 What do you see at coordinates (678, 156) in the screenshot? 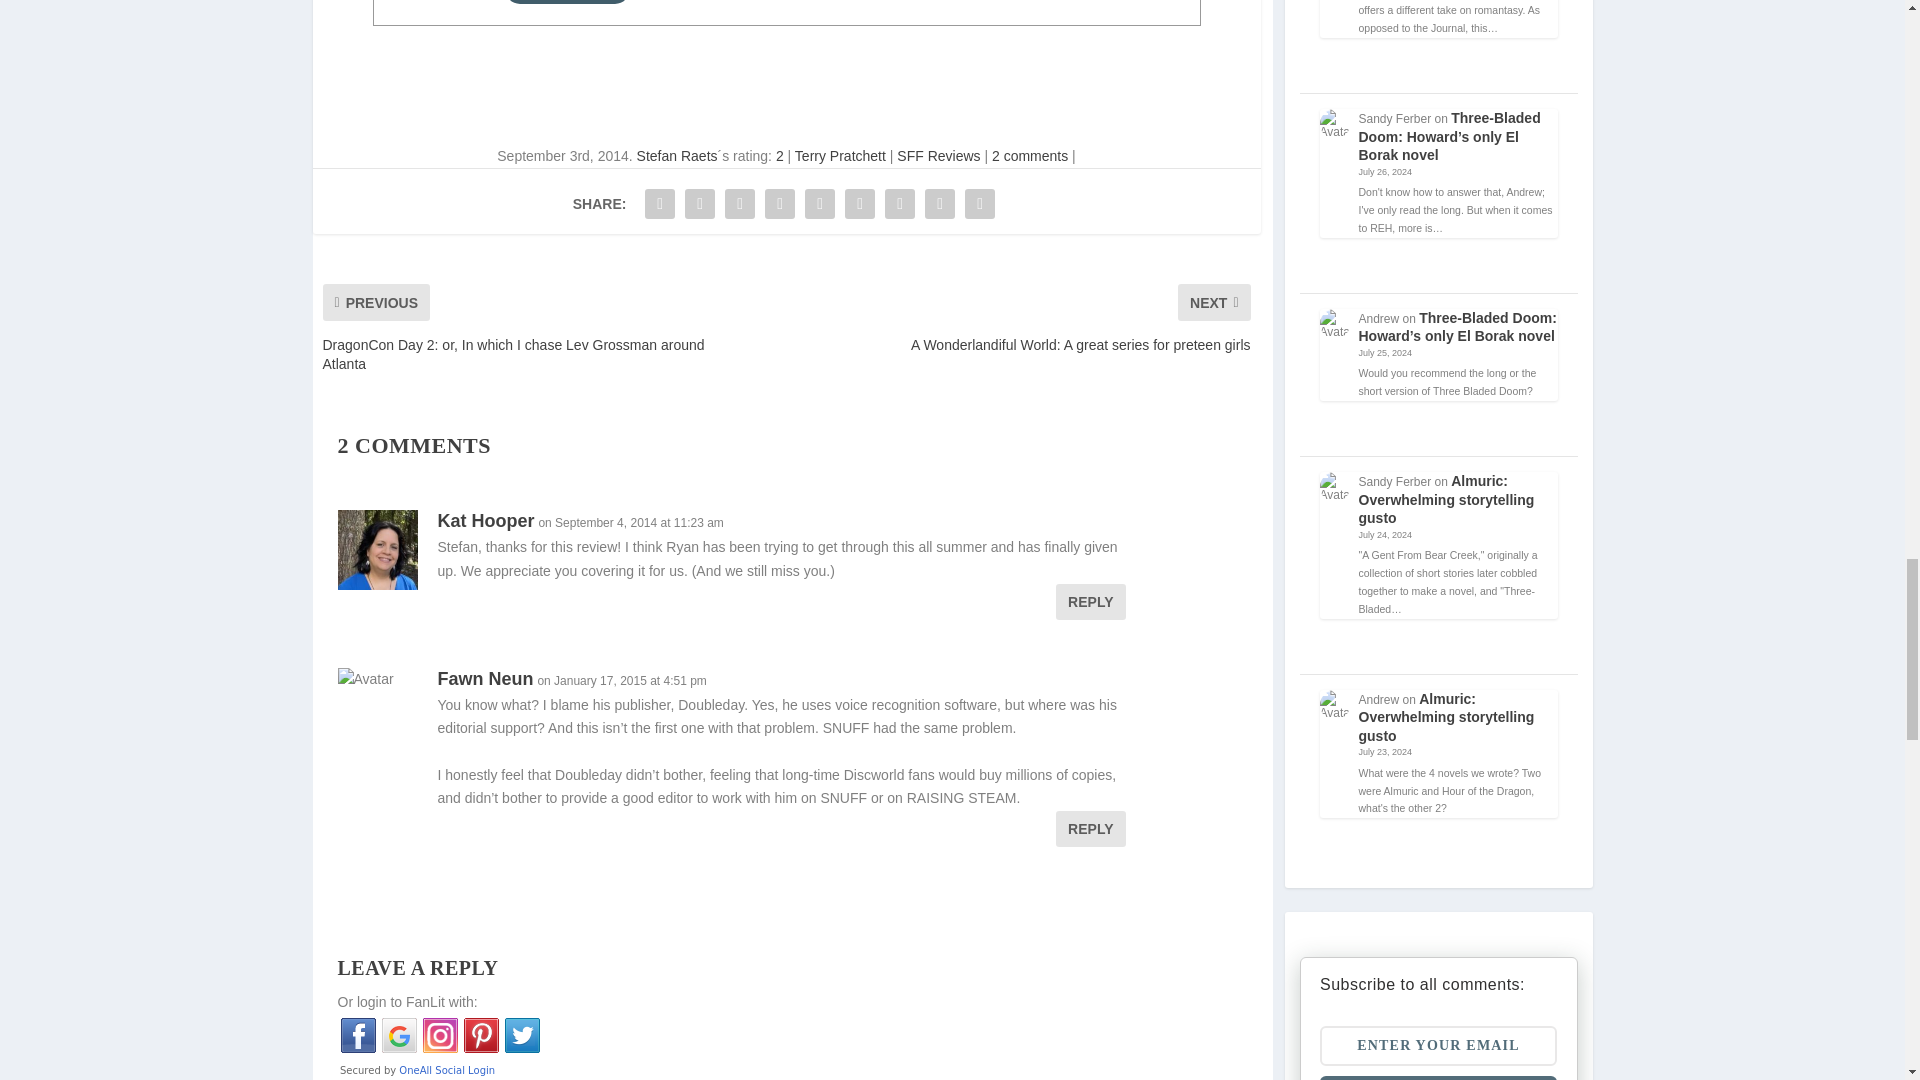
I see `Posts by Stefan Raets` at bounding box center [678, 156].